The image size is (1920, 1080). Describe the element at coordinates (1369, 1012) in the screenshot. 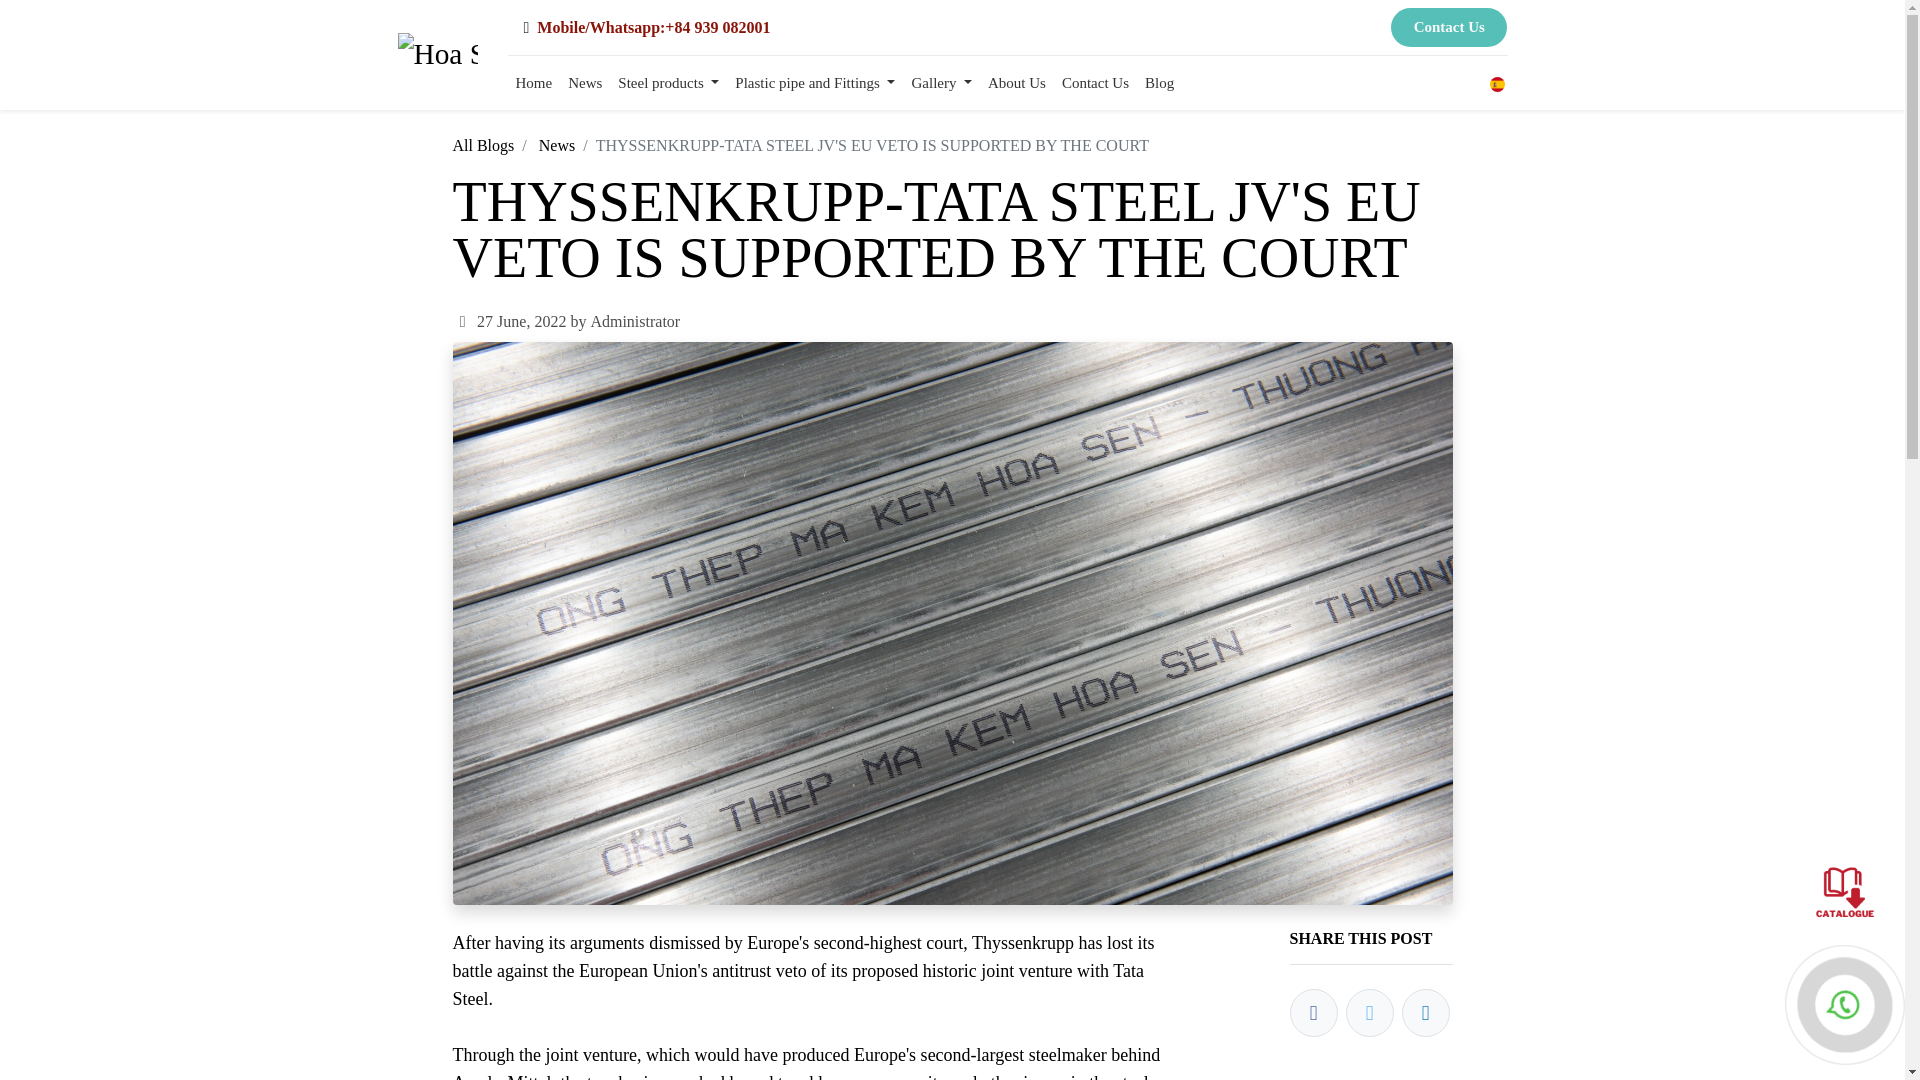

I see `Share on Twitter` at that location.